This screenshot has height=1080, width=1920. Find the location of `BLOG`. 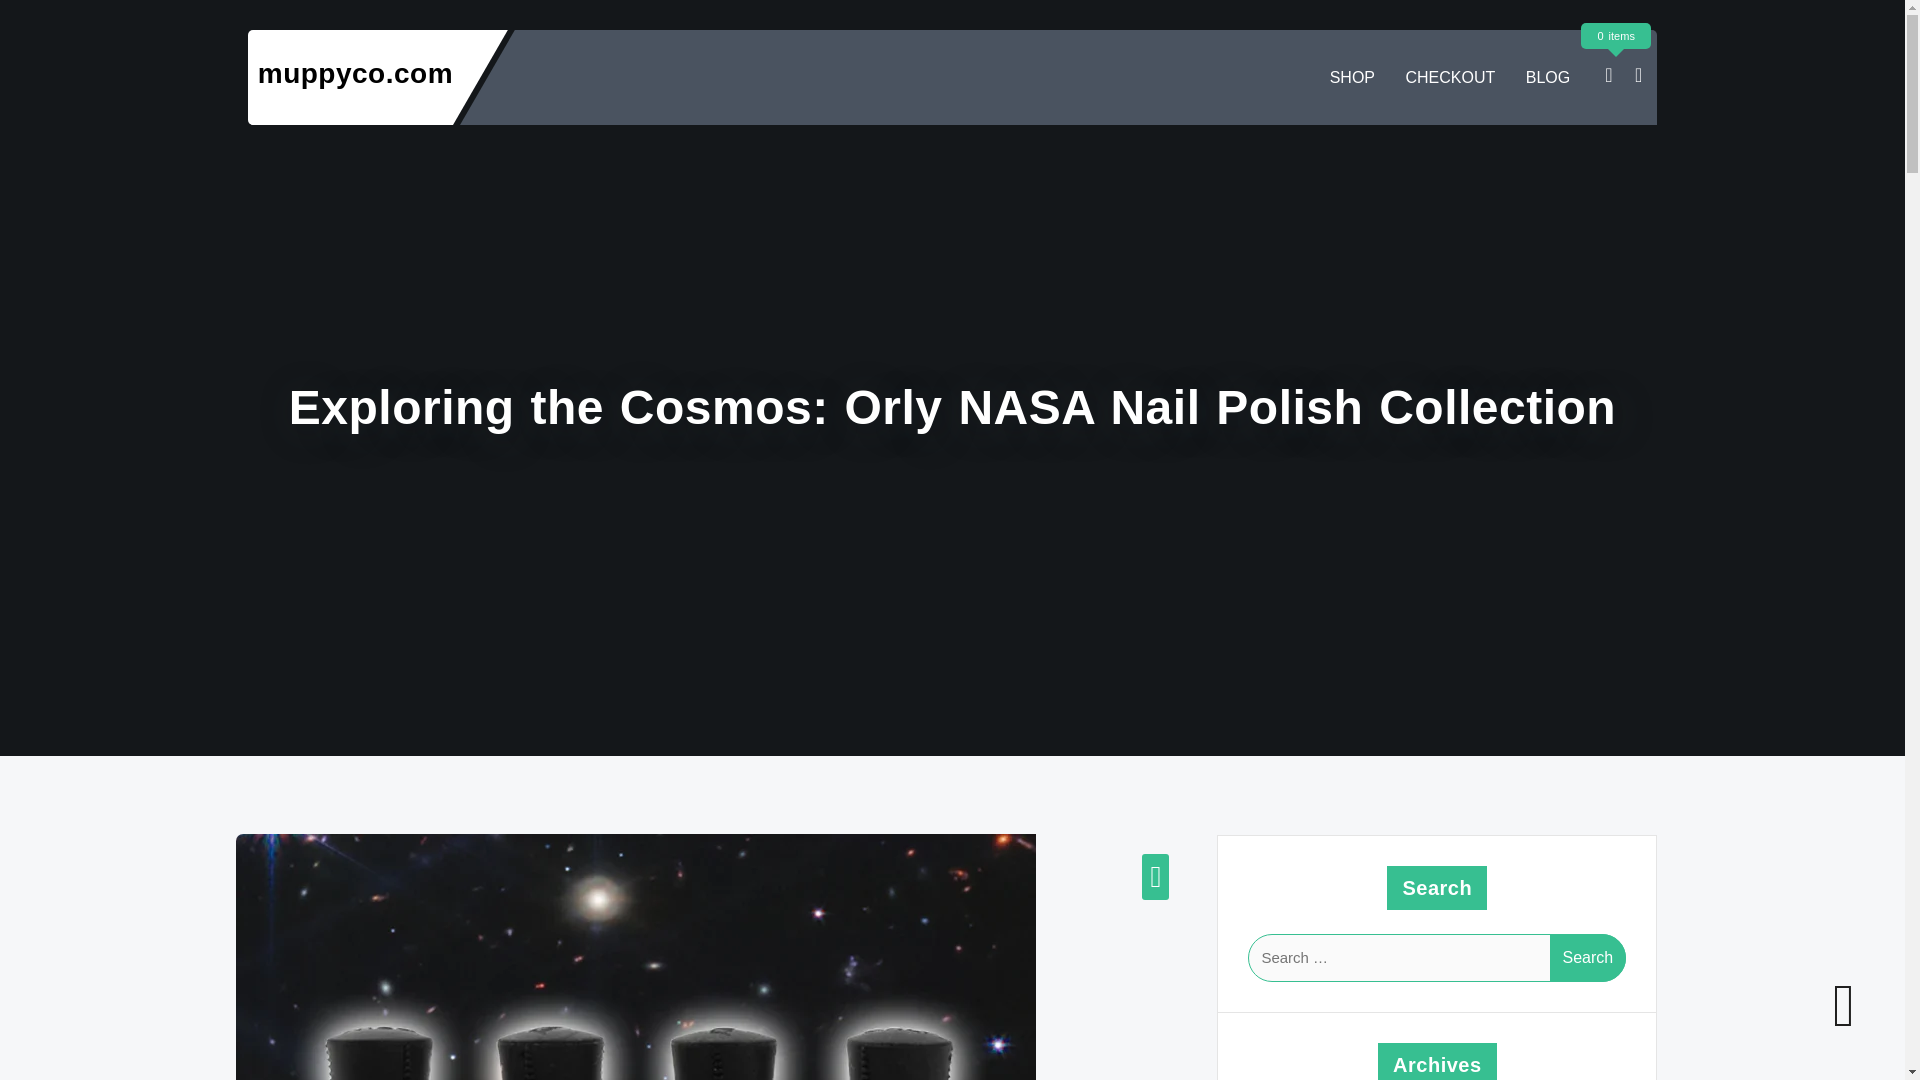

BLOG is located at coordinates (1548, 78).